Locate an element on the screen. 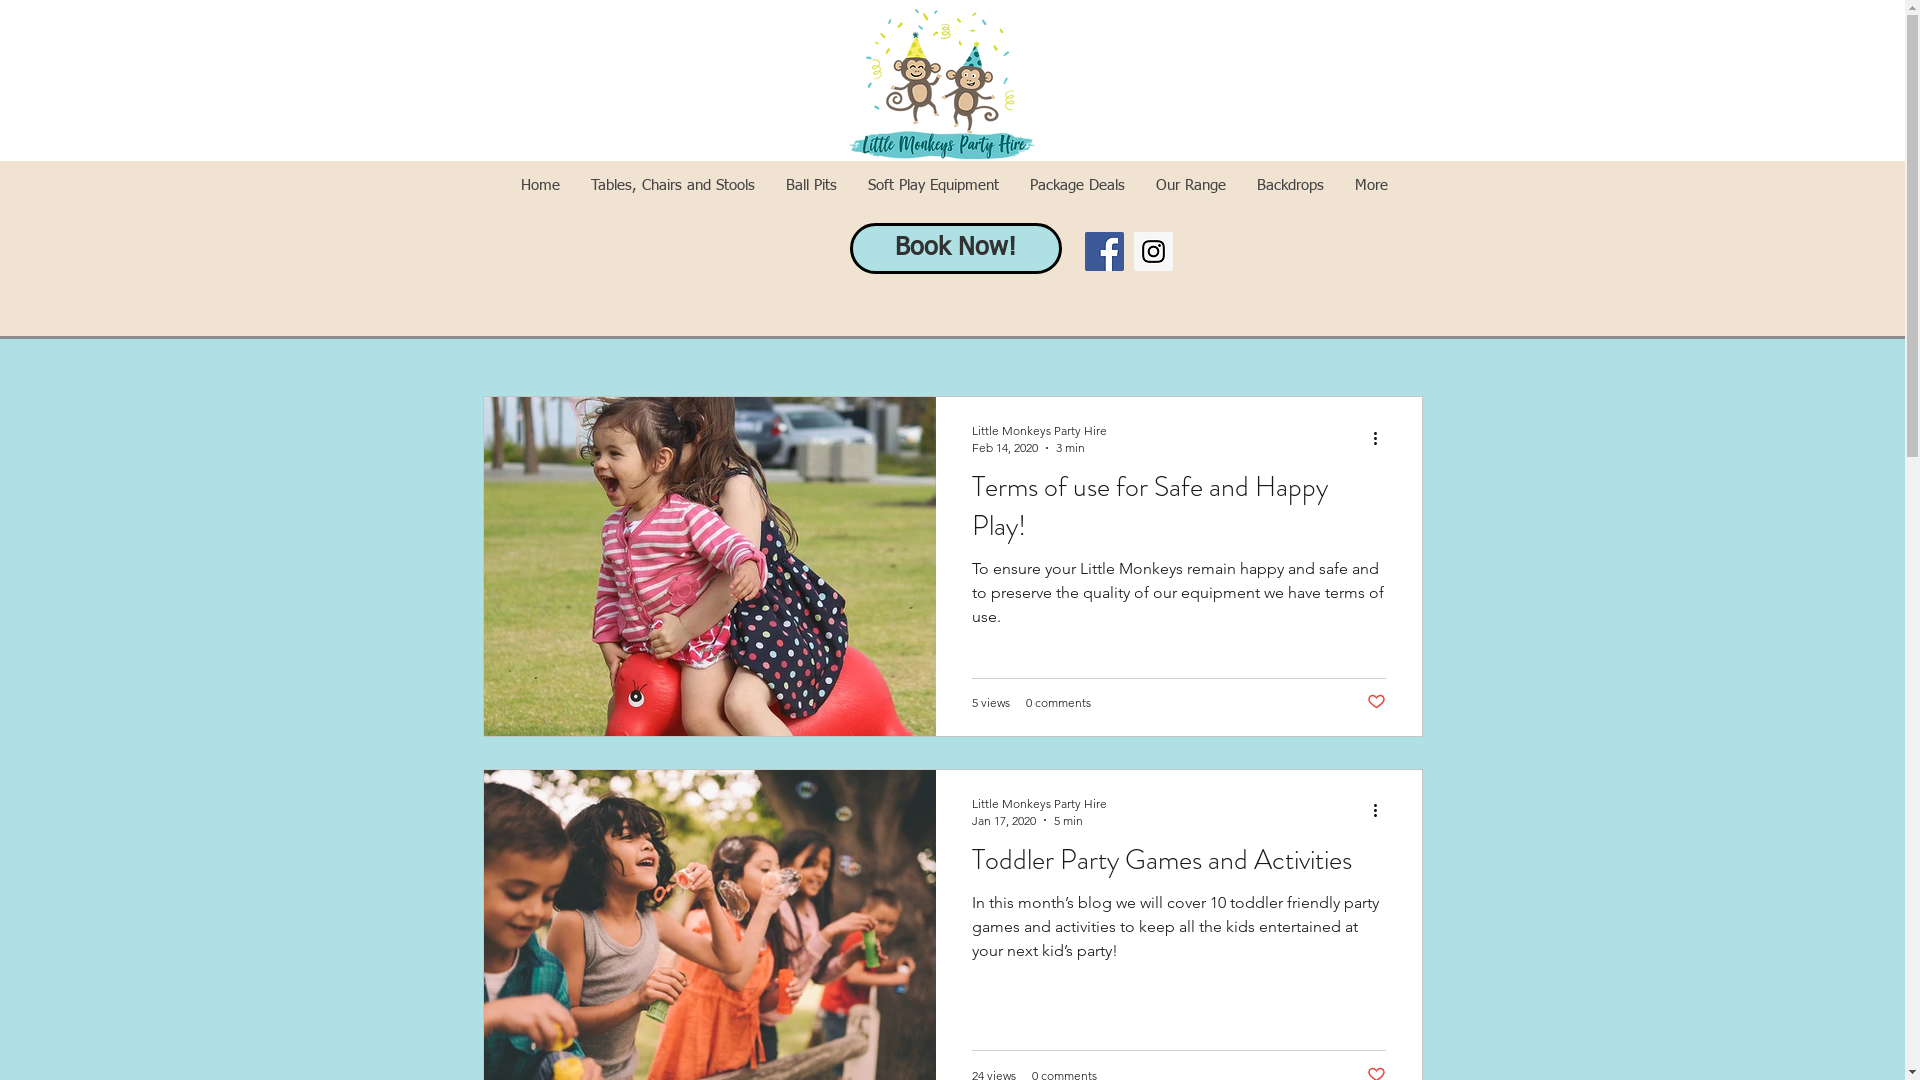 The width and height of the screenshot is (1920, 1080). Little Monkeys Party Hire is located at coordinates (1040, 804).